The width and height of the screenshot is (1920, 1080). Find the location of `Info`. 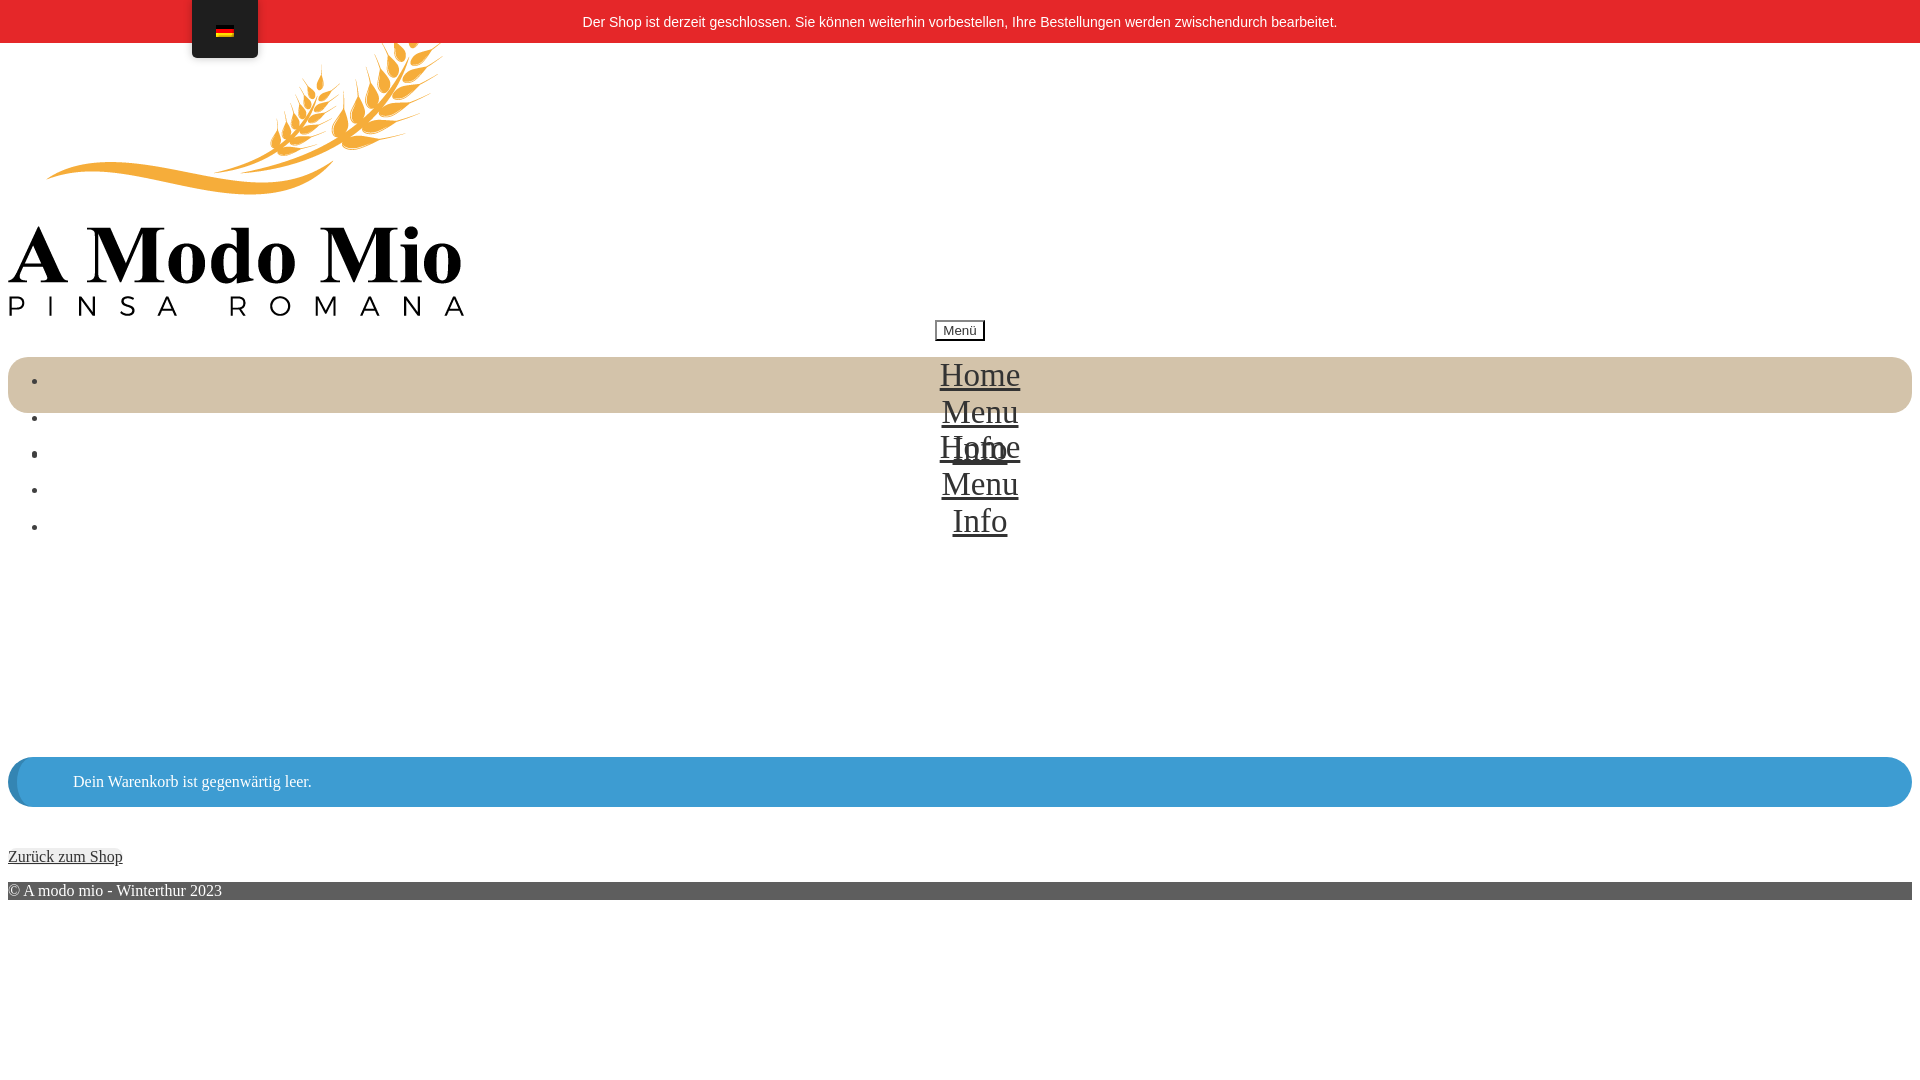

Info is located at coordinates (980, 521).